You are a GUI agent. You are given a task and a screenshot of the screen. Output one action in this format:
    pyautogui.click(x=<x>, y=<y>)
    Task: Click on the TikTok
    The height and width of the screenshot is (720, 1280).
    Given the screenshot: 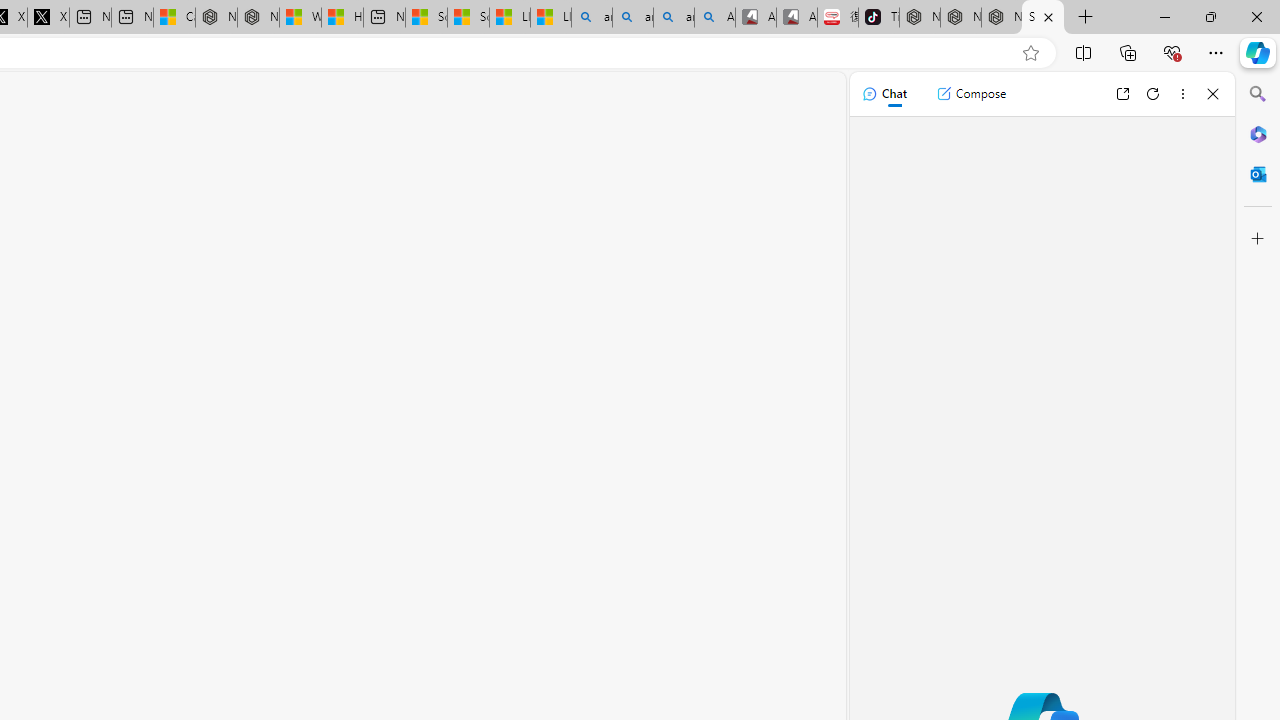 What is the action you would take?
    pyautogui.click(x=878, y=18)
    